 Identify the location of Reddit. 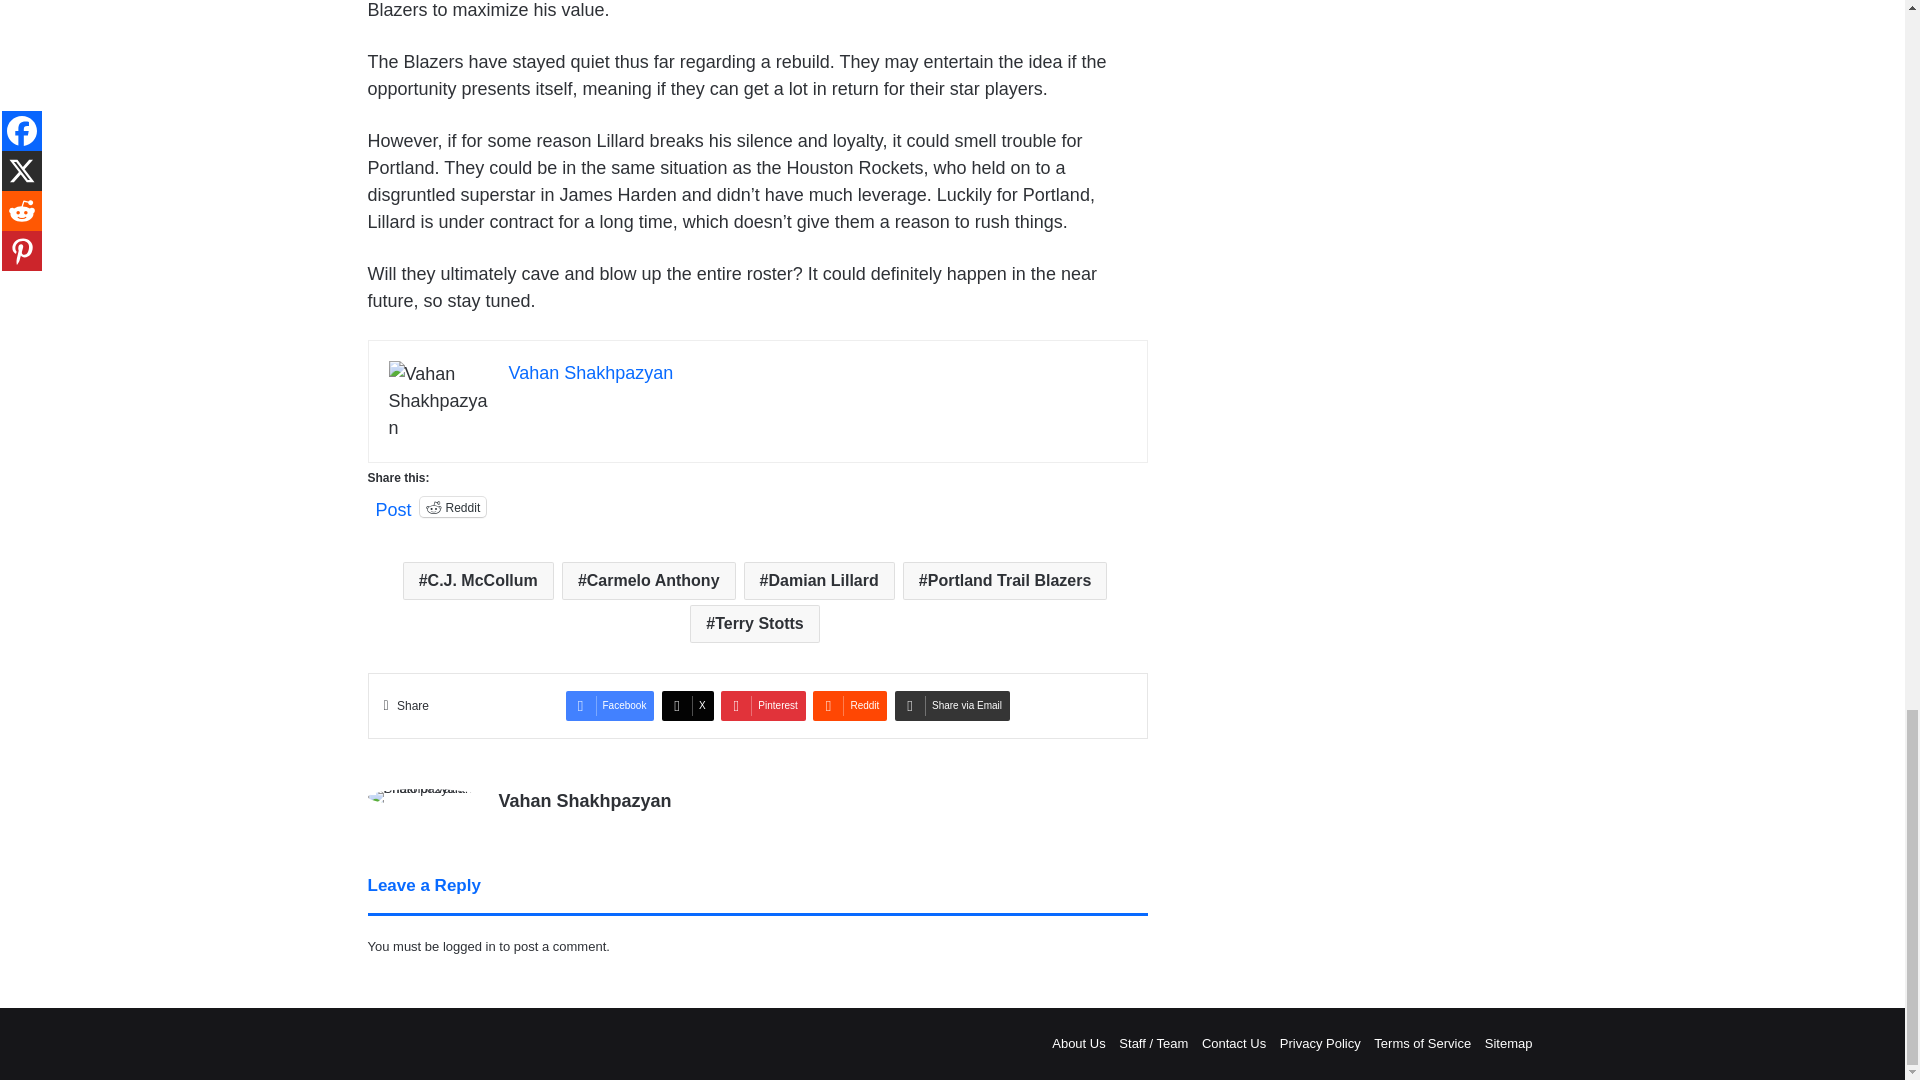
(454, 506).